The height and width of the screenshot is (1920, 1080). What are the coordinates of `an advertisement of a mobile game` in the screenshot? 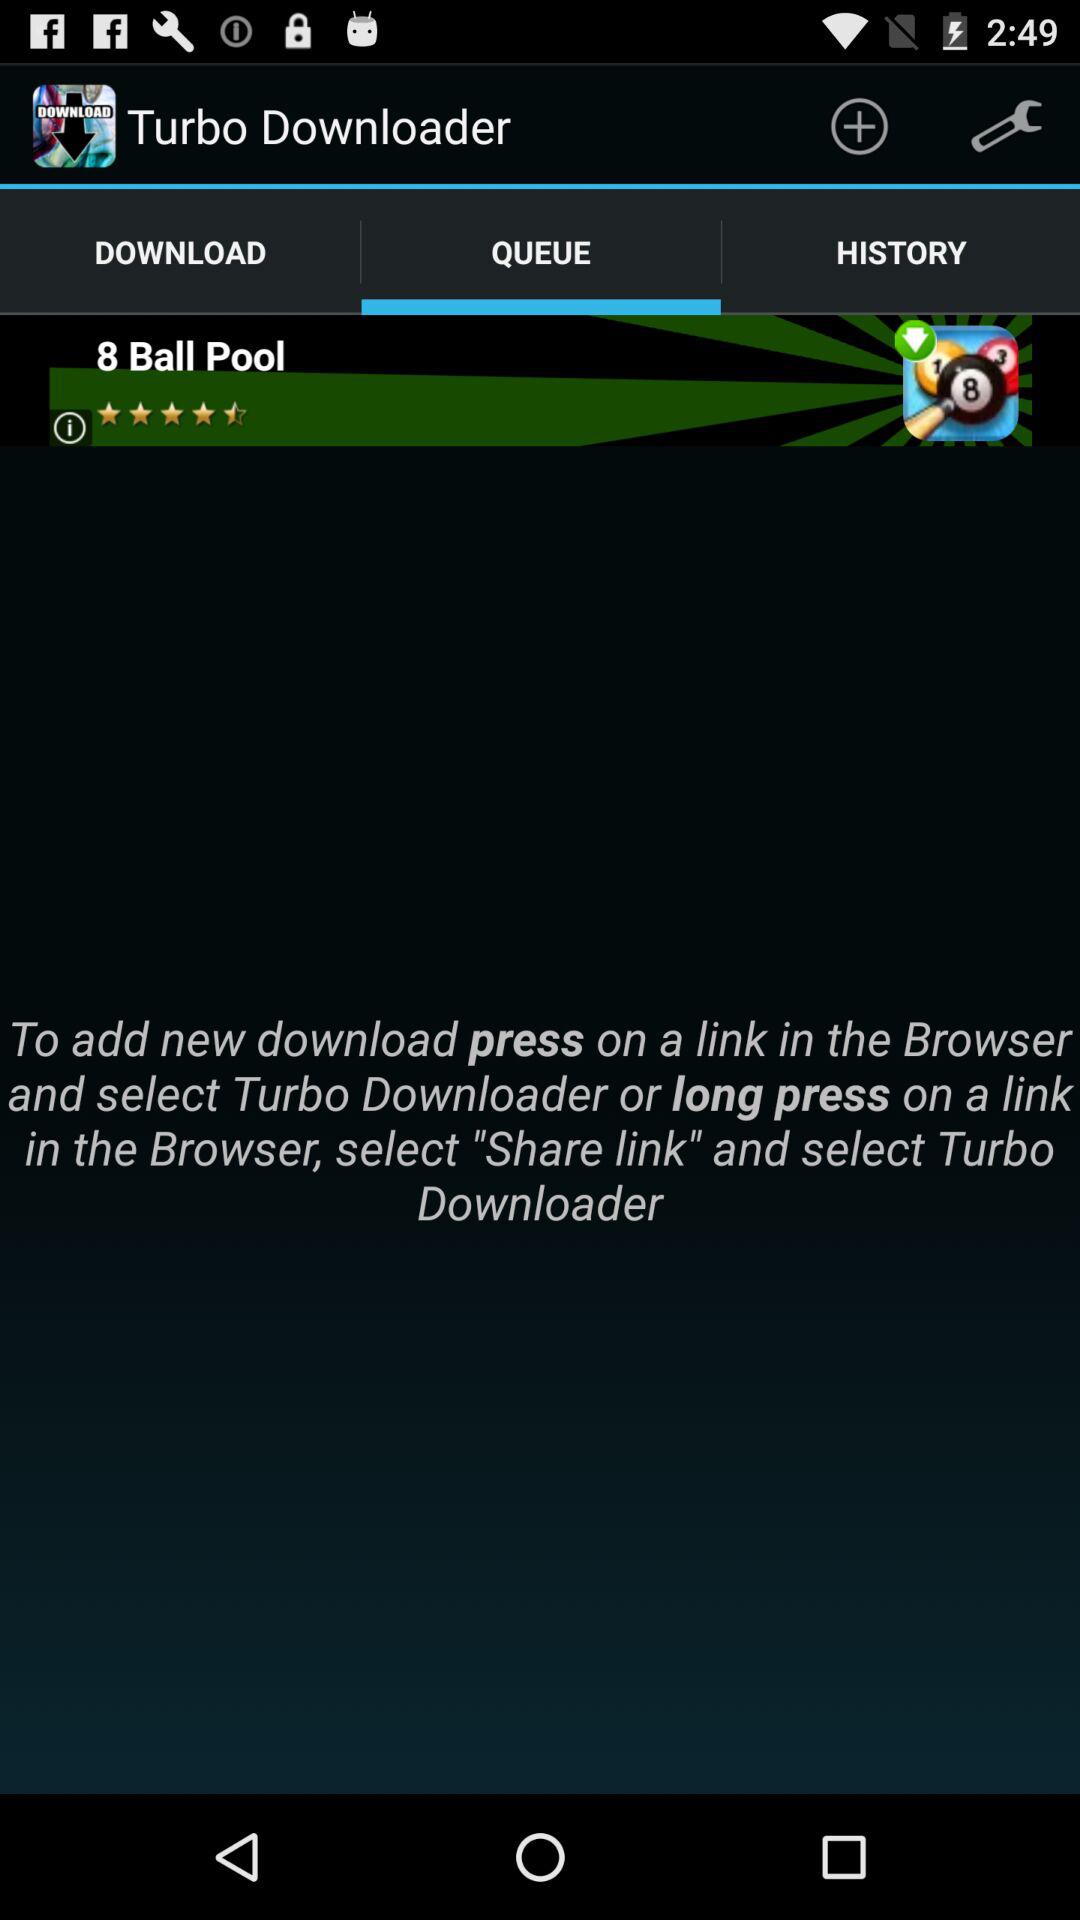 It's located at (540, 380).